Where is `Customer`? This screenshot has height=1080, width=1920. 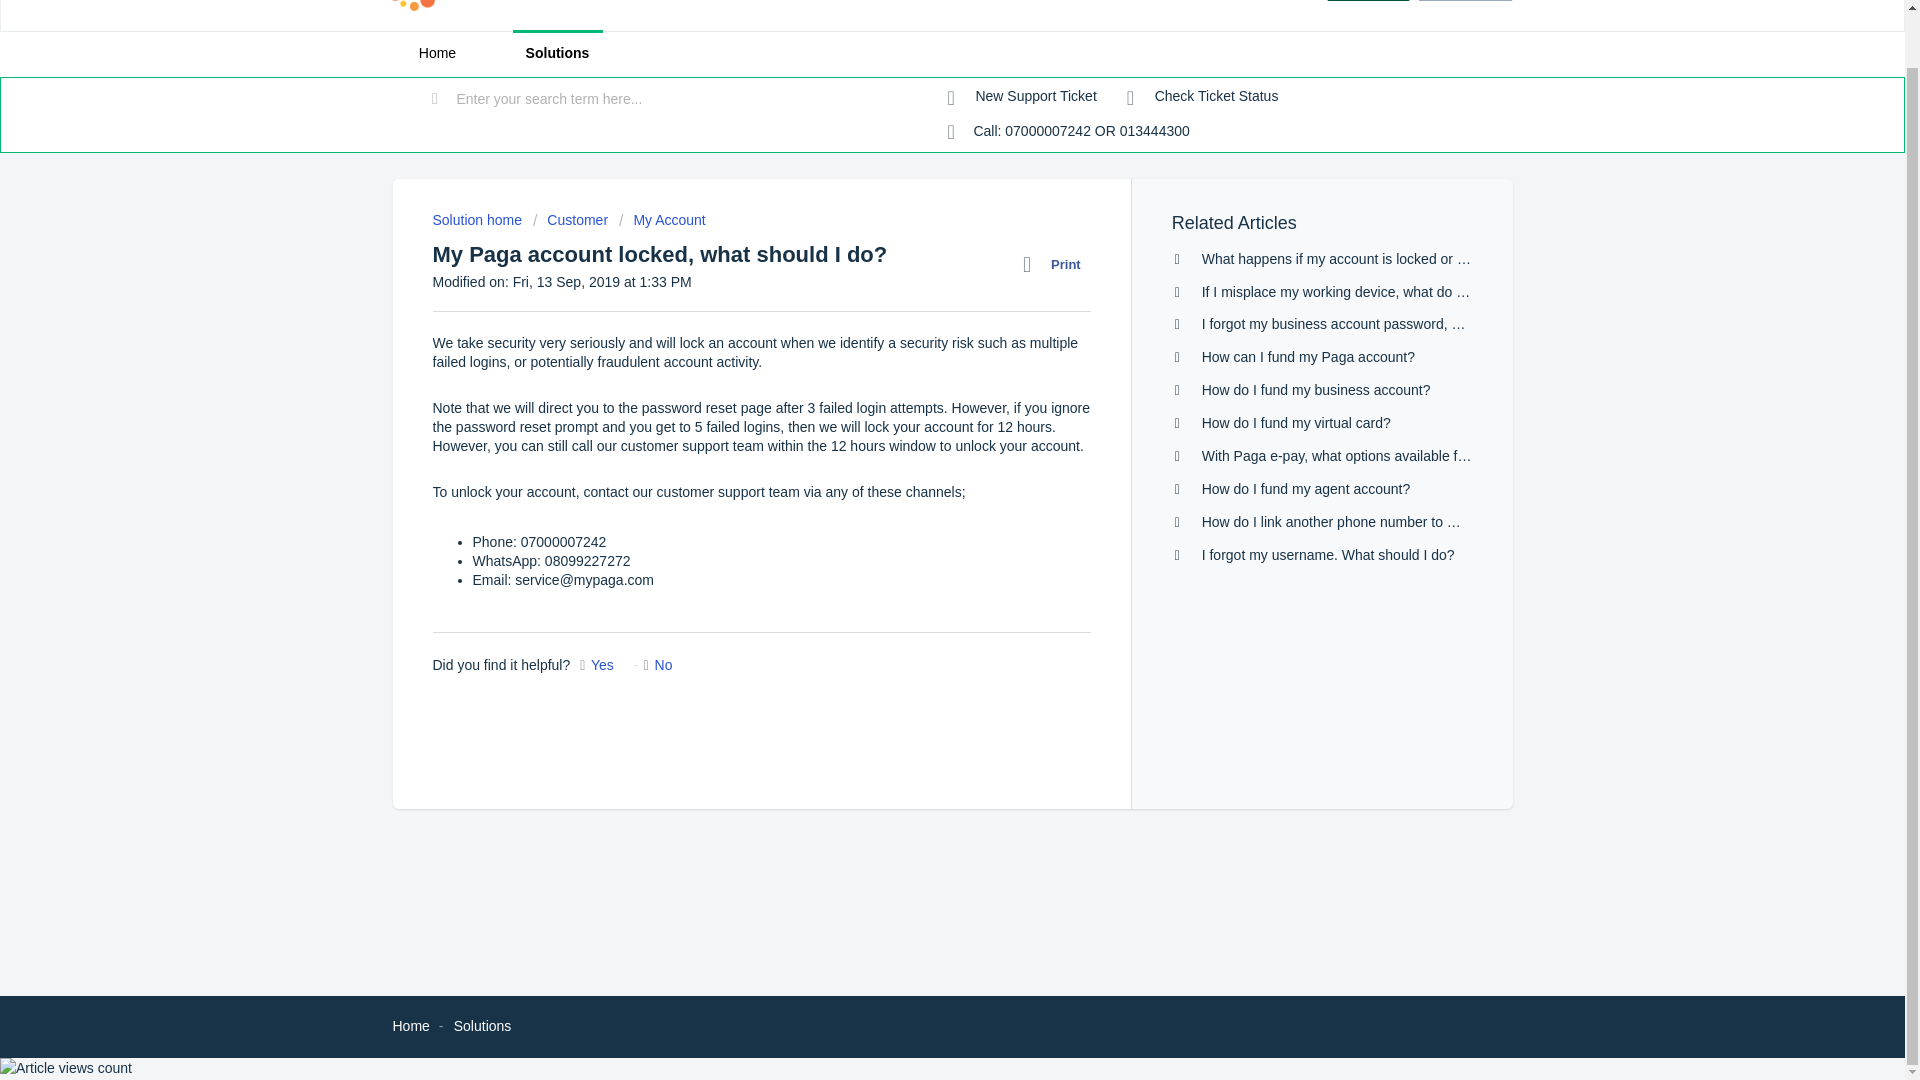
Customer is located at coordinates (570, 219).